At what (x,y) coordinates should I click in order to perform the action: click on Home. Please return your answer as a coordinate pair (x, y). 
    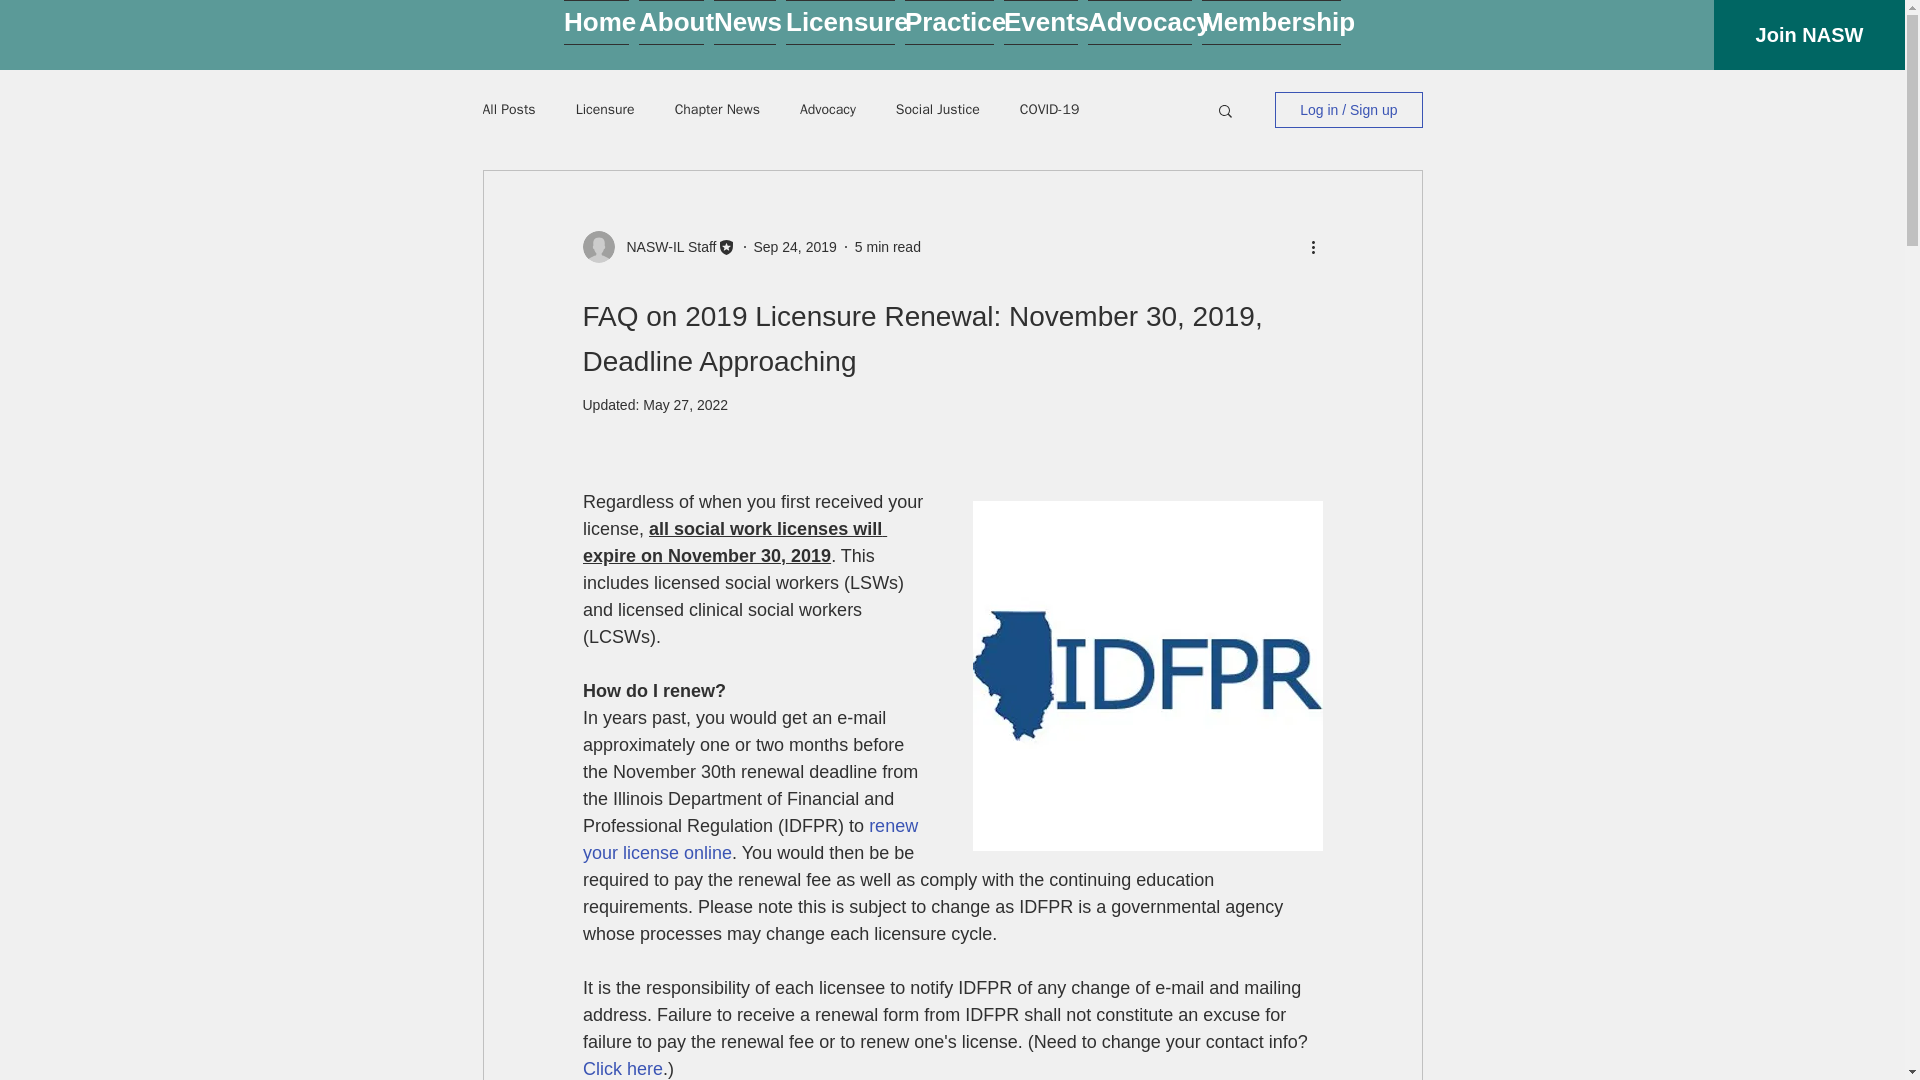
    Looking at the image, I should click on (596, 22).